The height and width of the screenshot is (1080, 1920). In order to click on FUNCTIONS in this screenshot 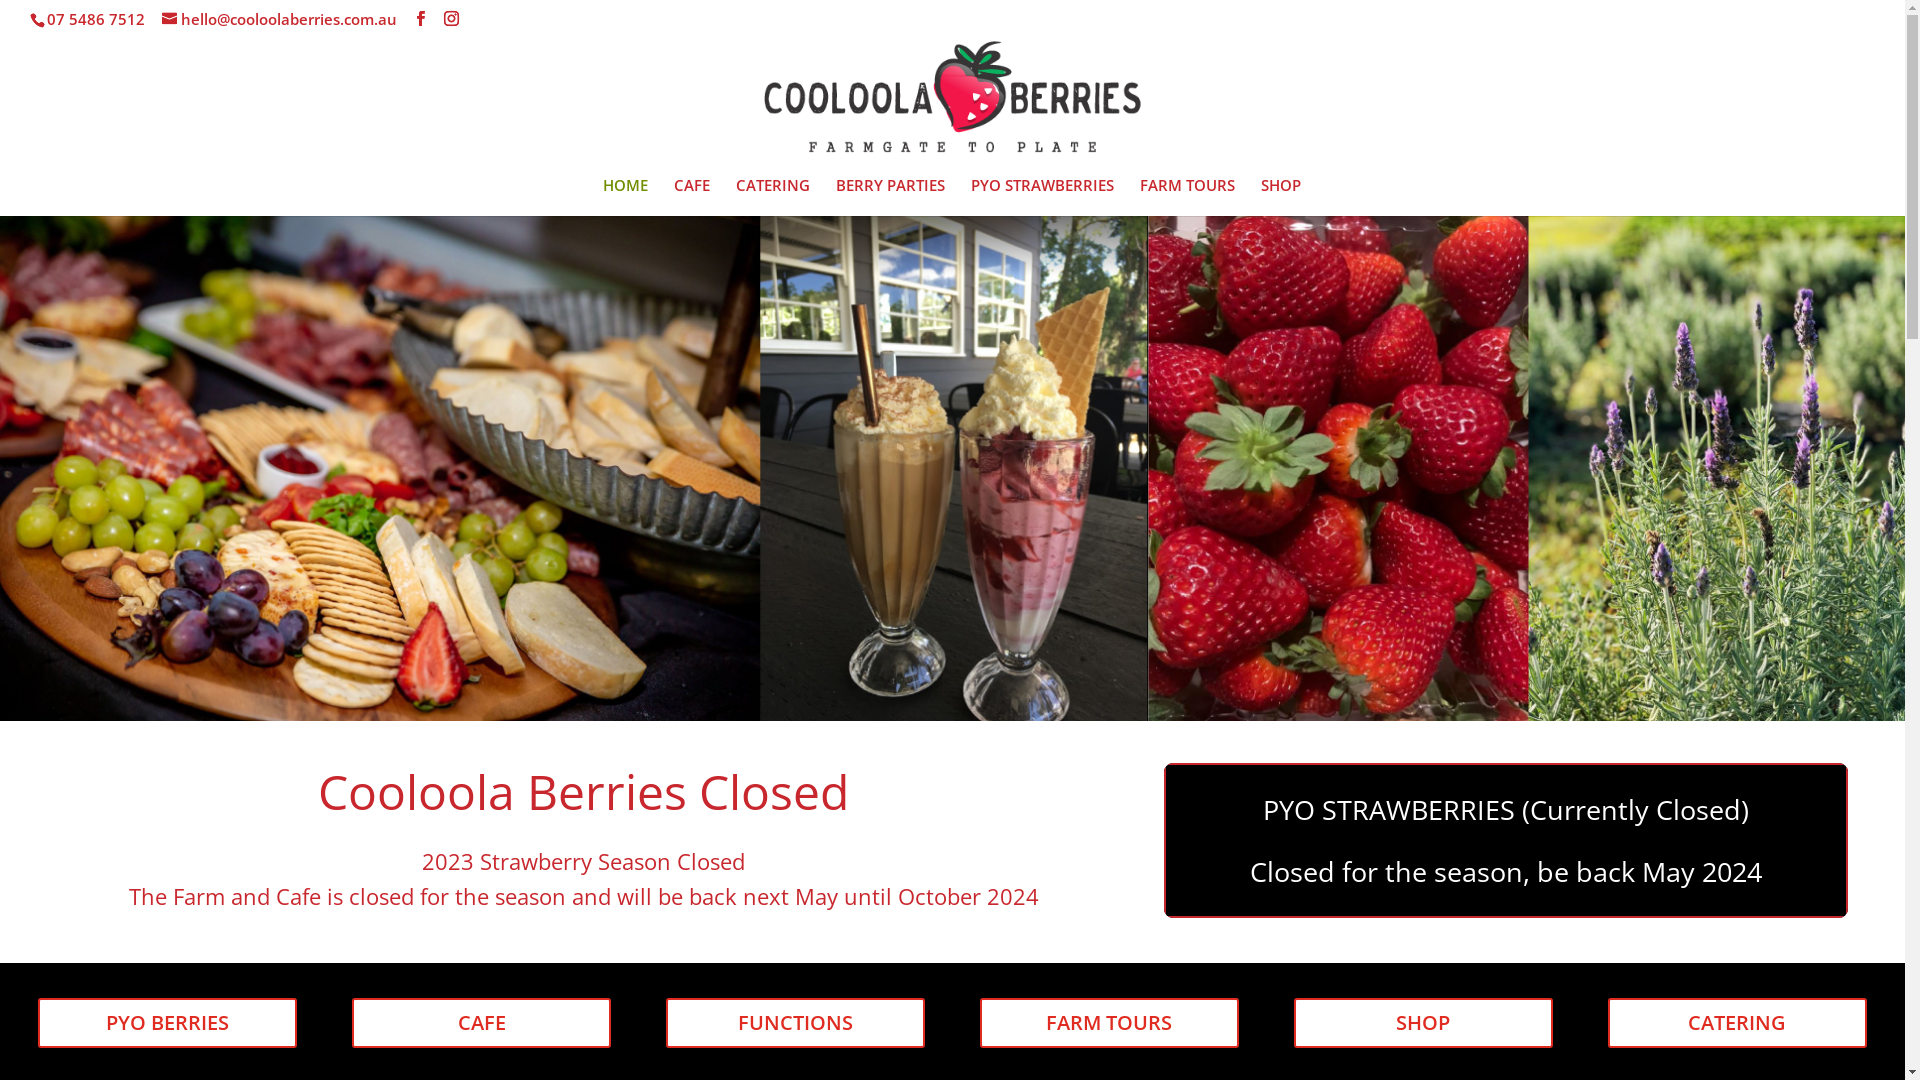, I will do `click(796, 1023)`.